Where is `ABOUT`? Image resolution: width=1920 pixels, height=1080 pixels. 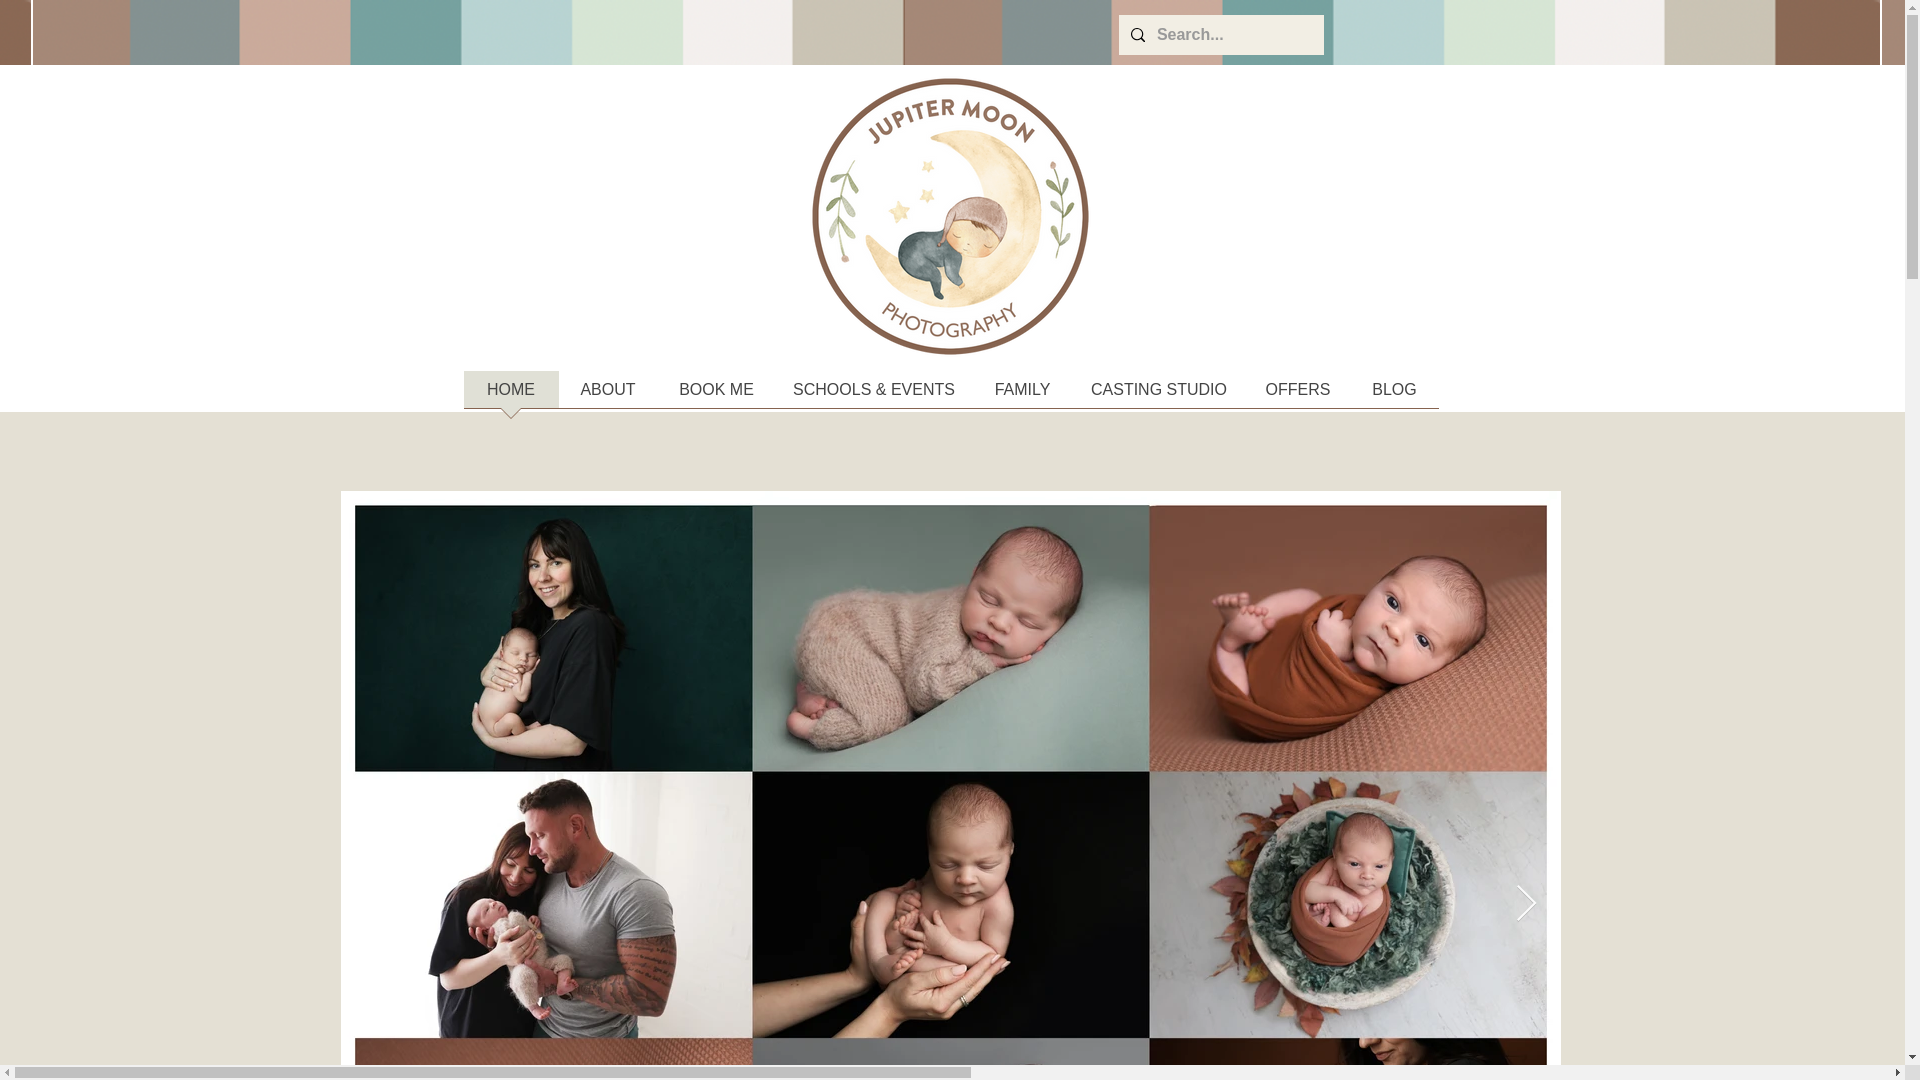 ABOUT is located at coordinates (607, 396).